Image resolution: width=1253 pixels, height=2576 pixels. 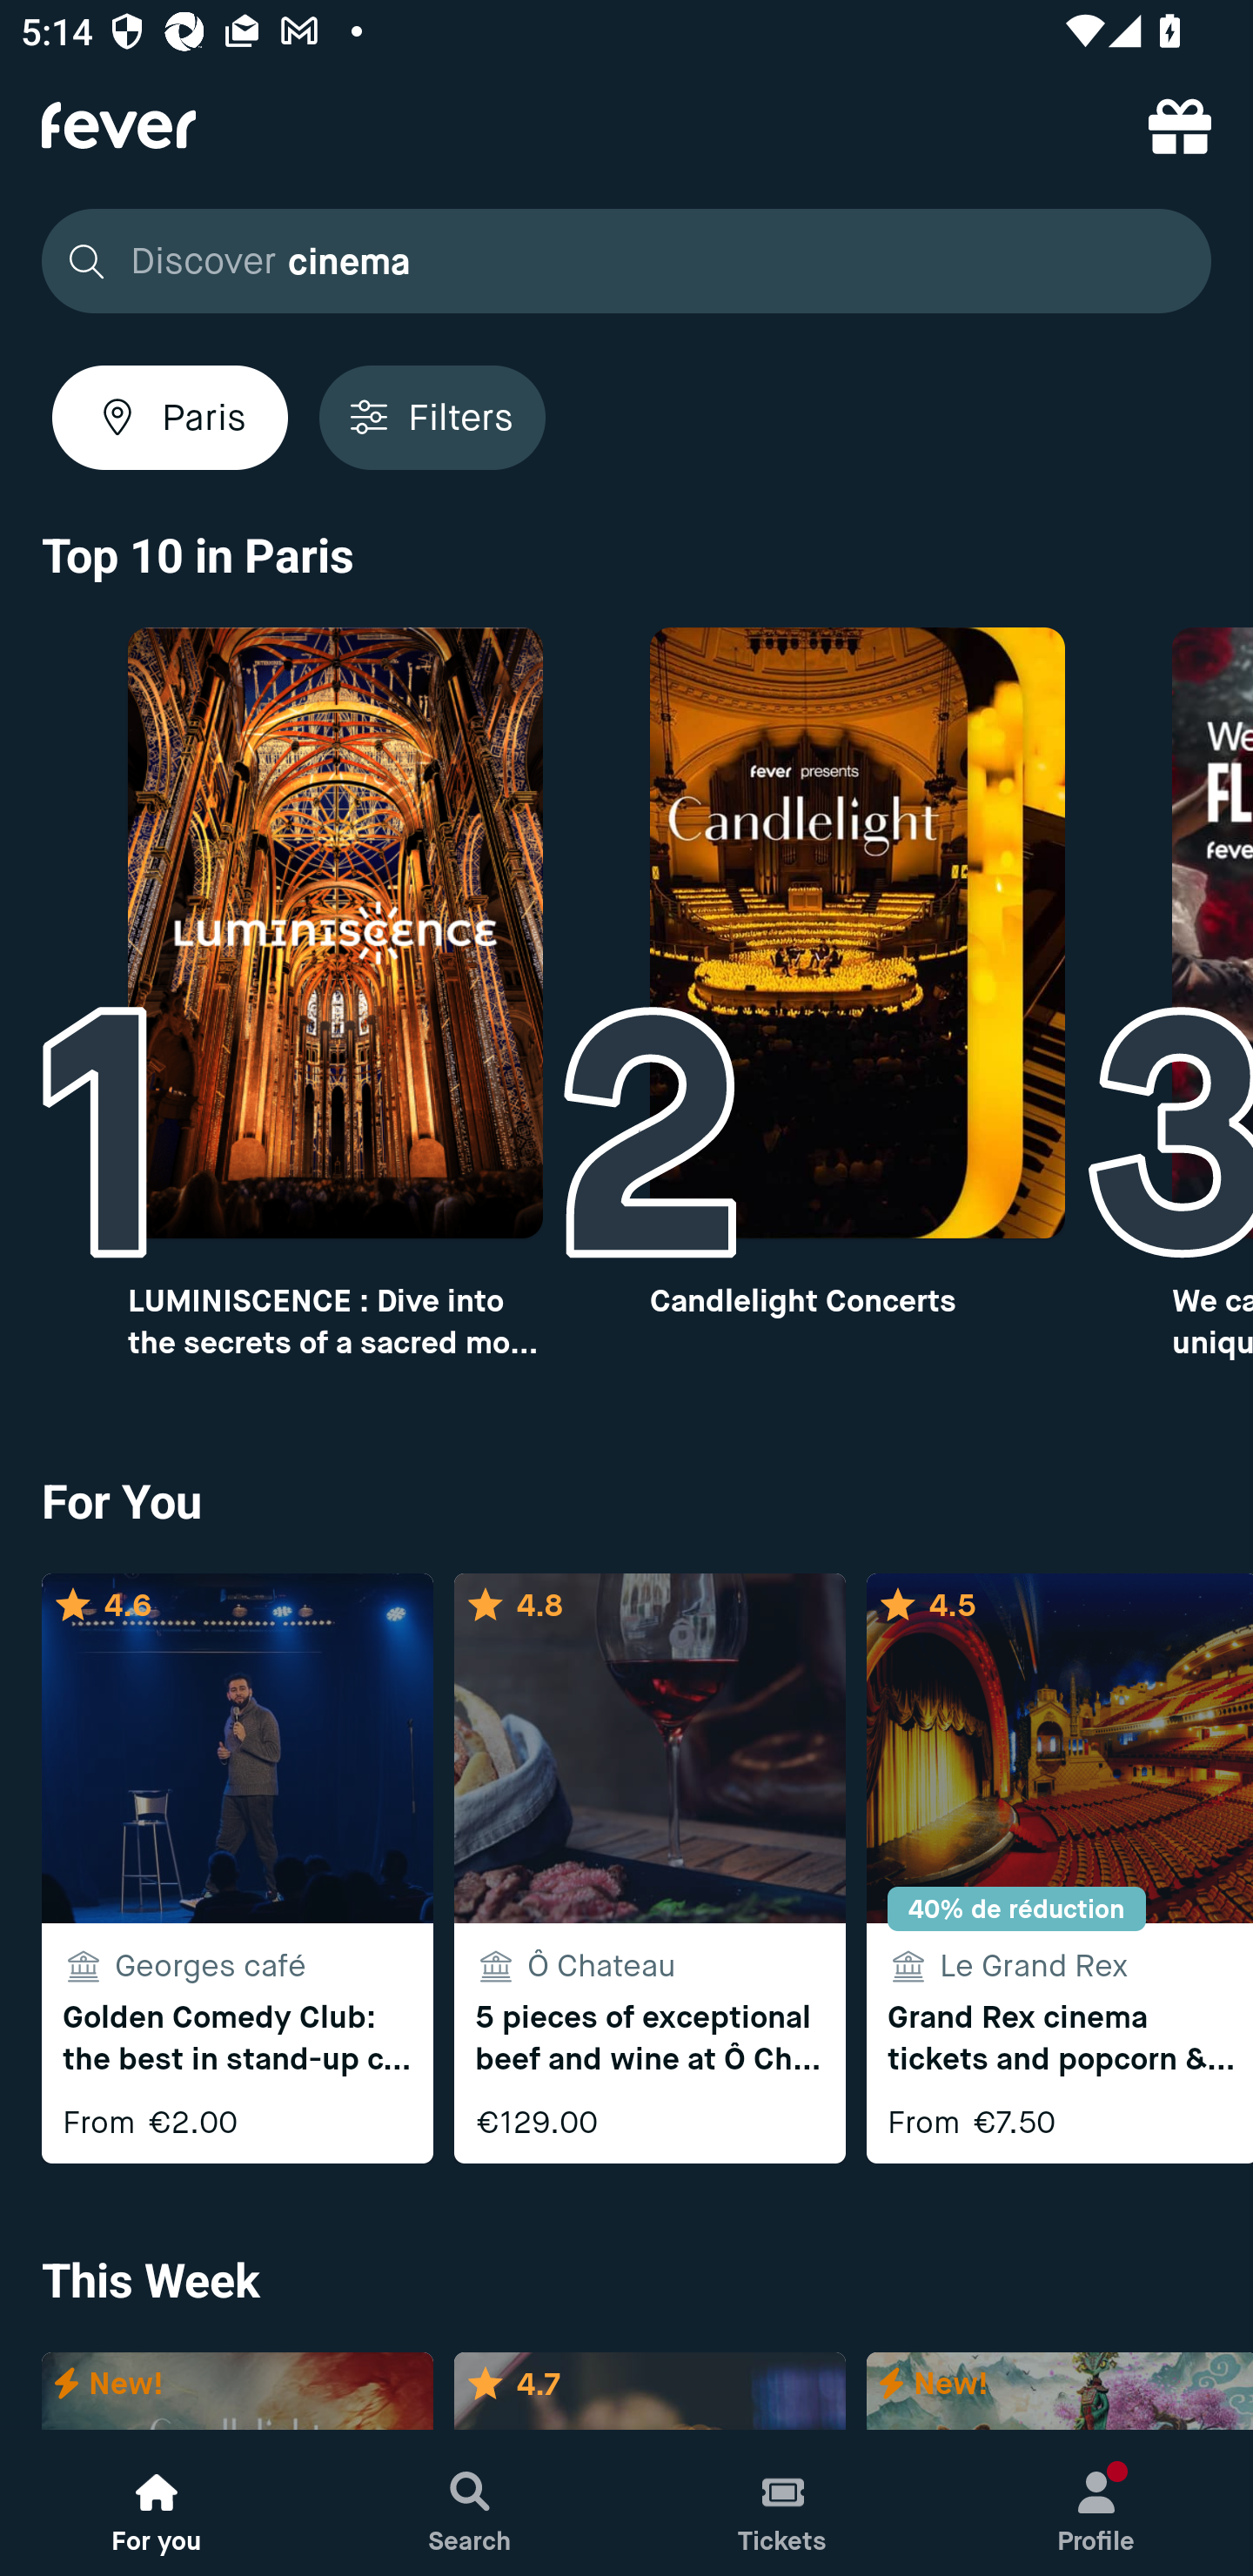 I want to click on Profile, New notification Profile, so click(x=1096, y=2503).